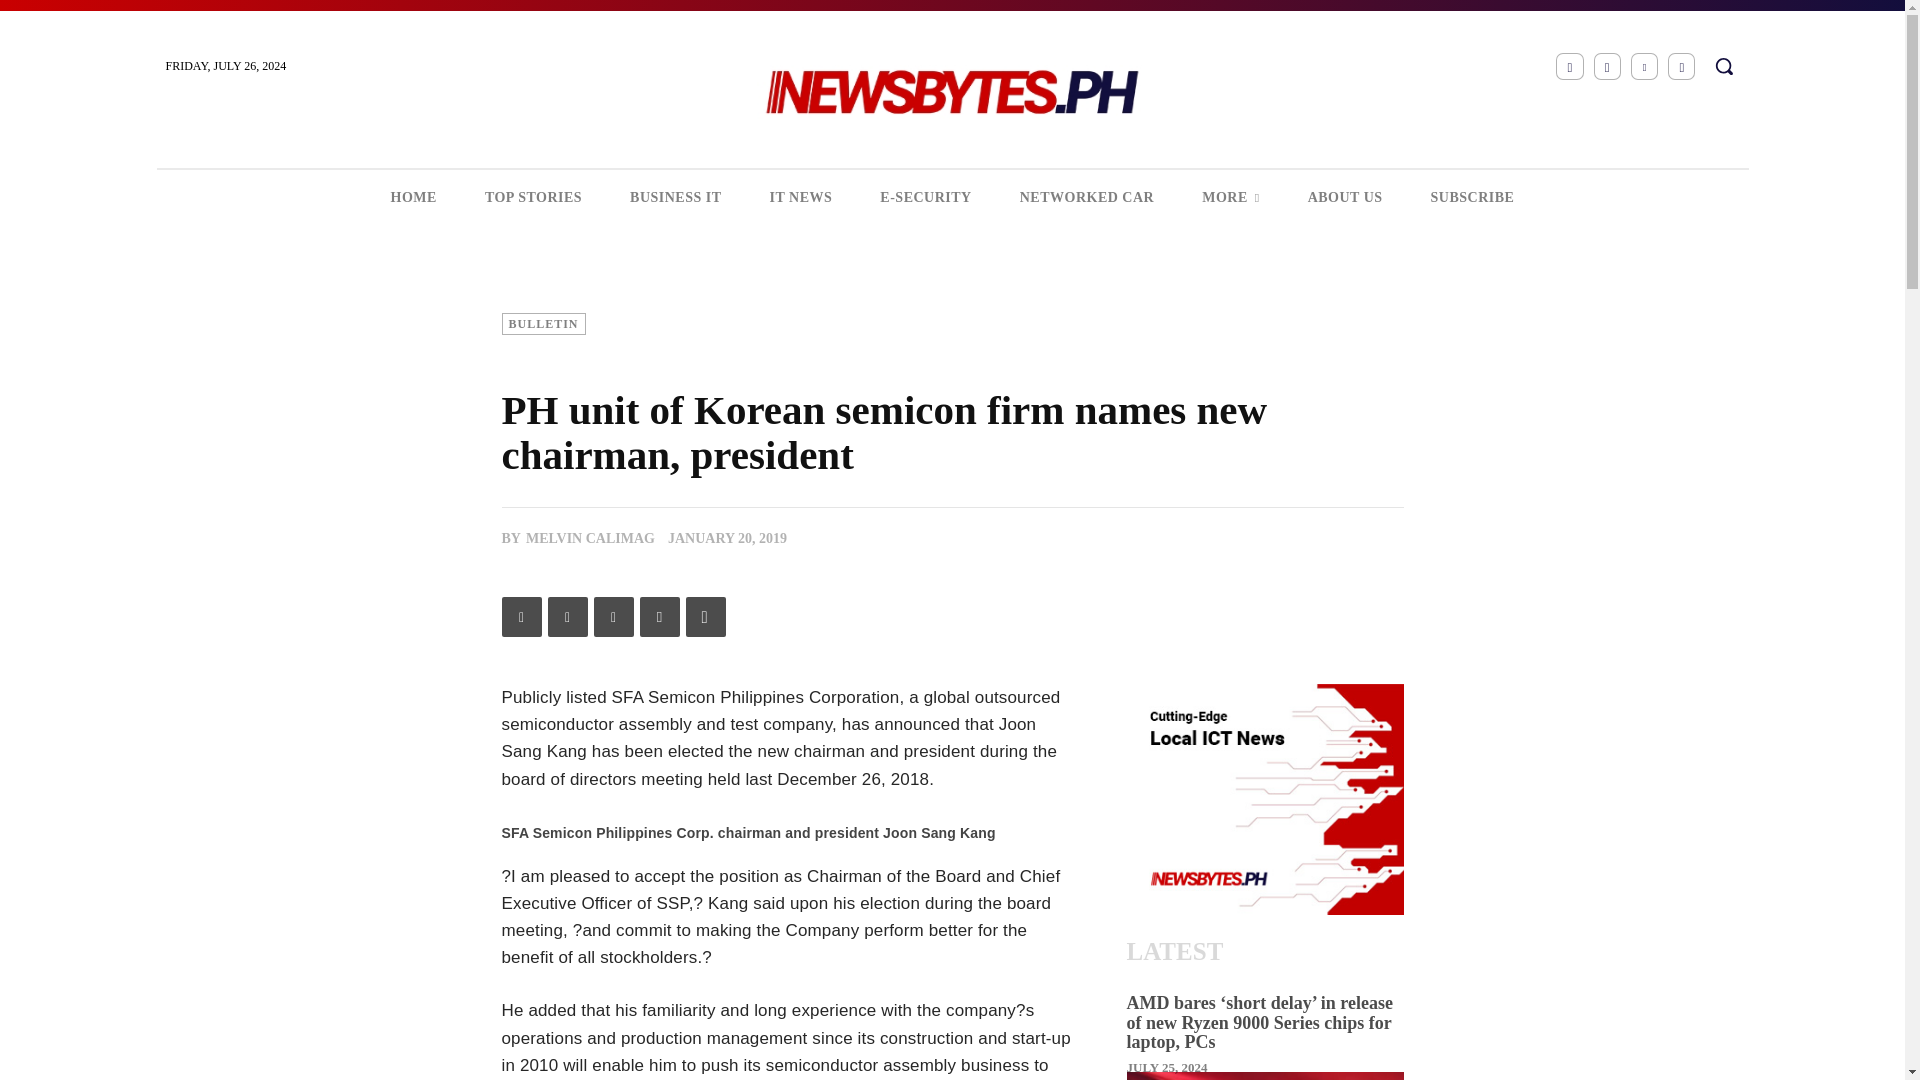 The height and width of the screenshot is (1080, 1920). Describe the element at coordinates (533, 196) in the screenshot. I see `TOP STORIES` at that location.